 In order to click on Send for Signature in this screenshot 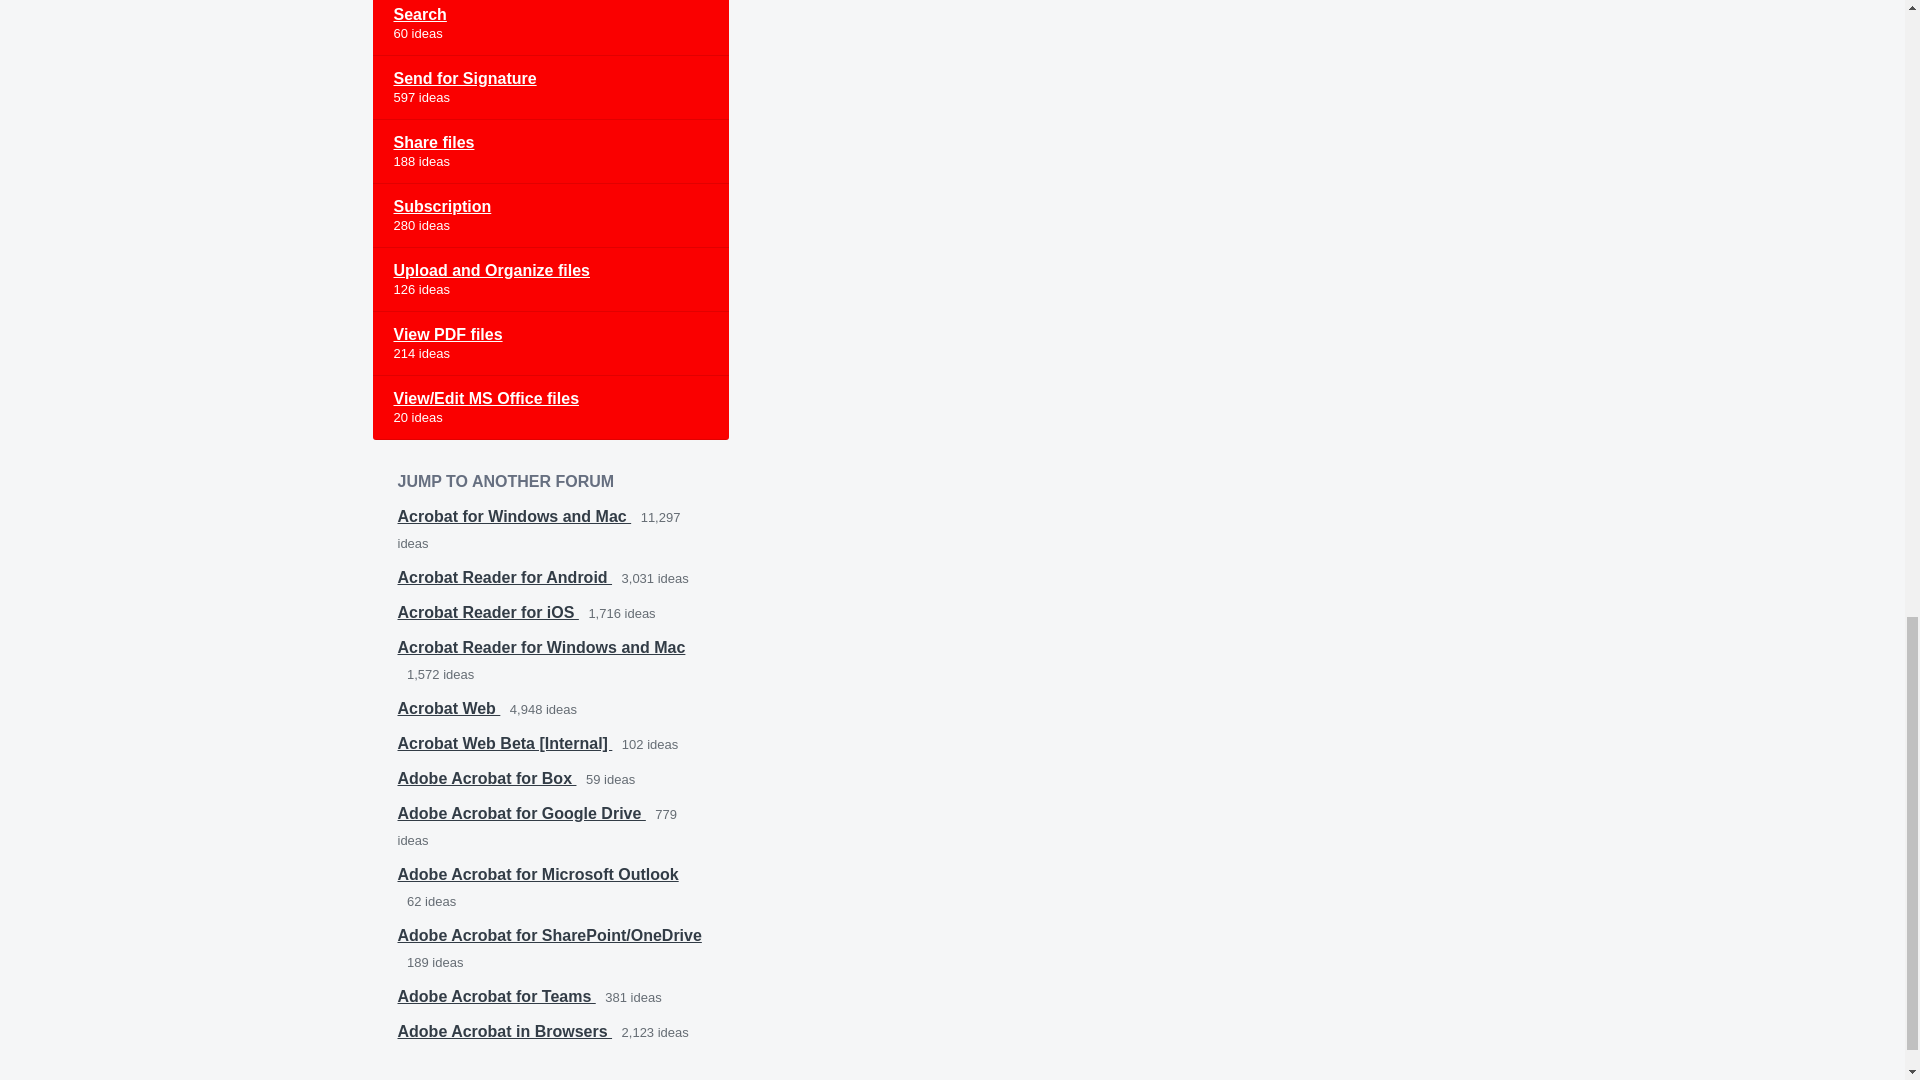, I will do `click(550, 88)`.